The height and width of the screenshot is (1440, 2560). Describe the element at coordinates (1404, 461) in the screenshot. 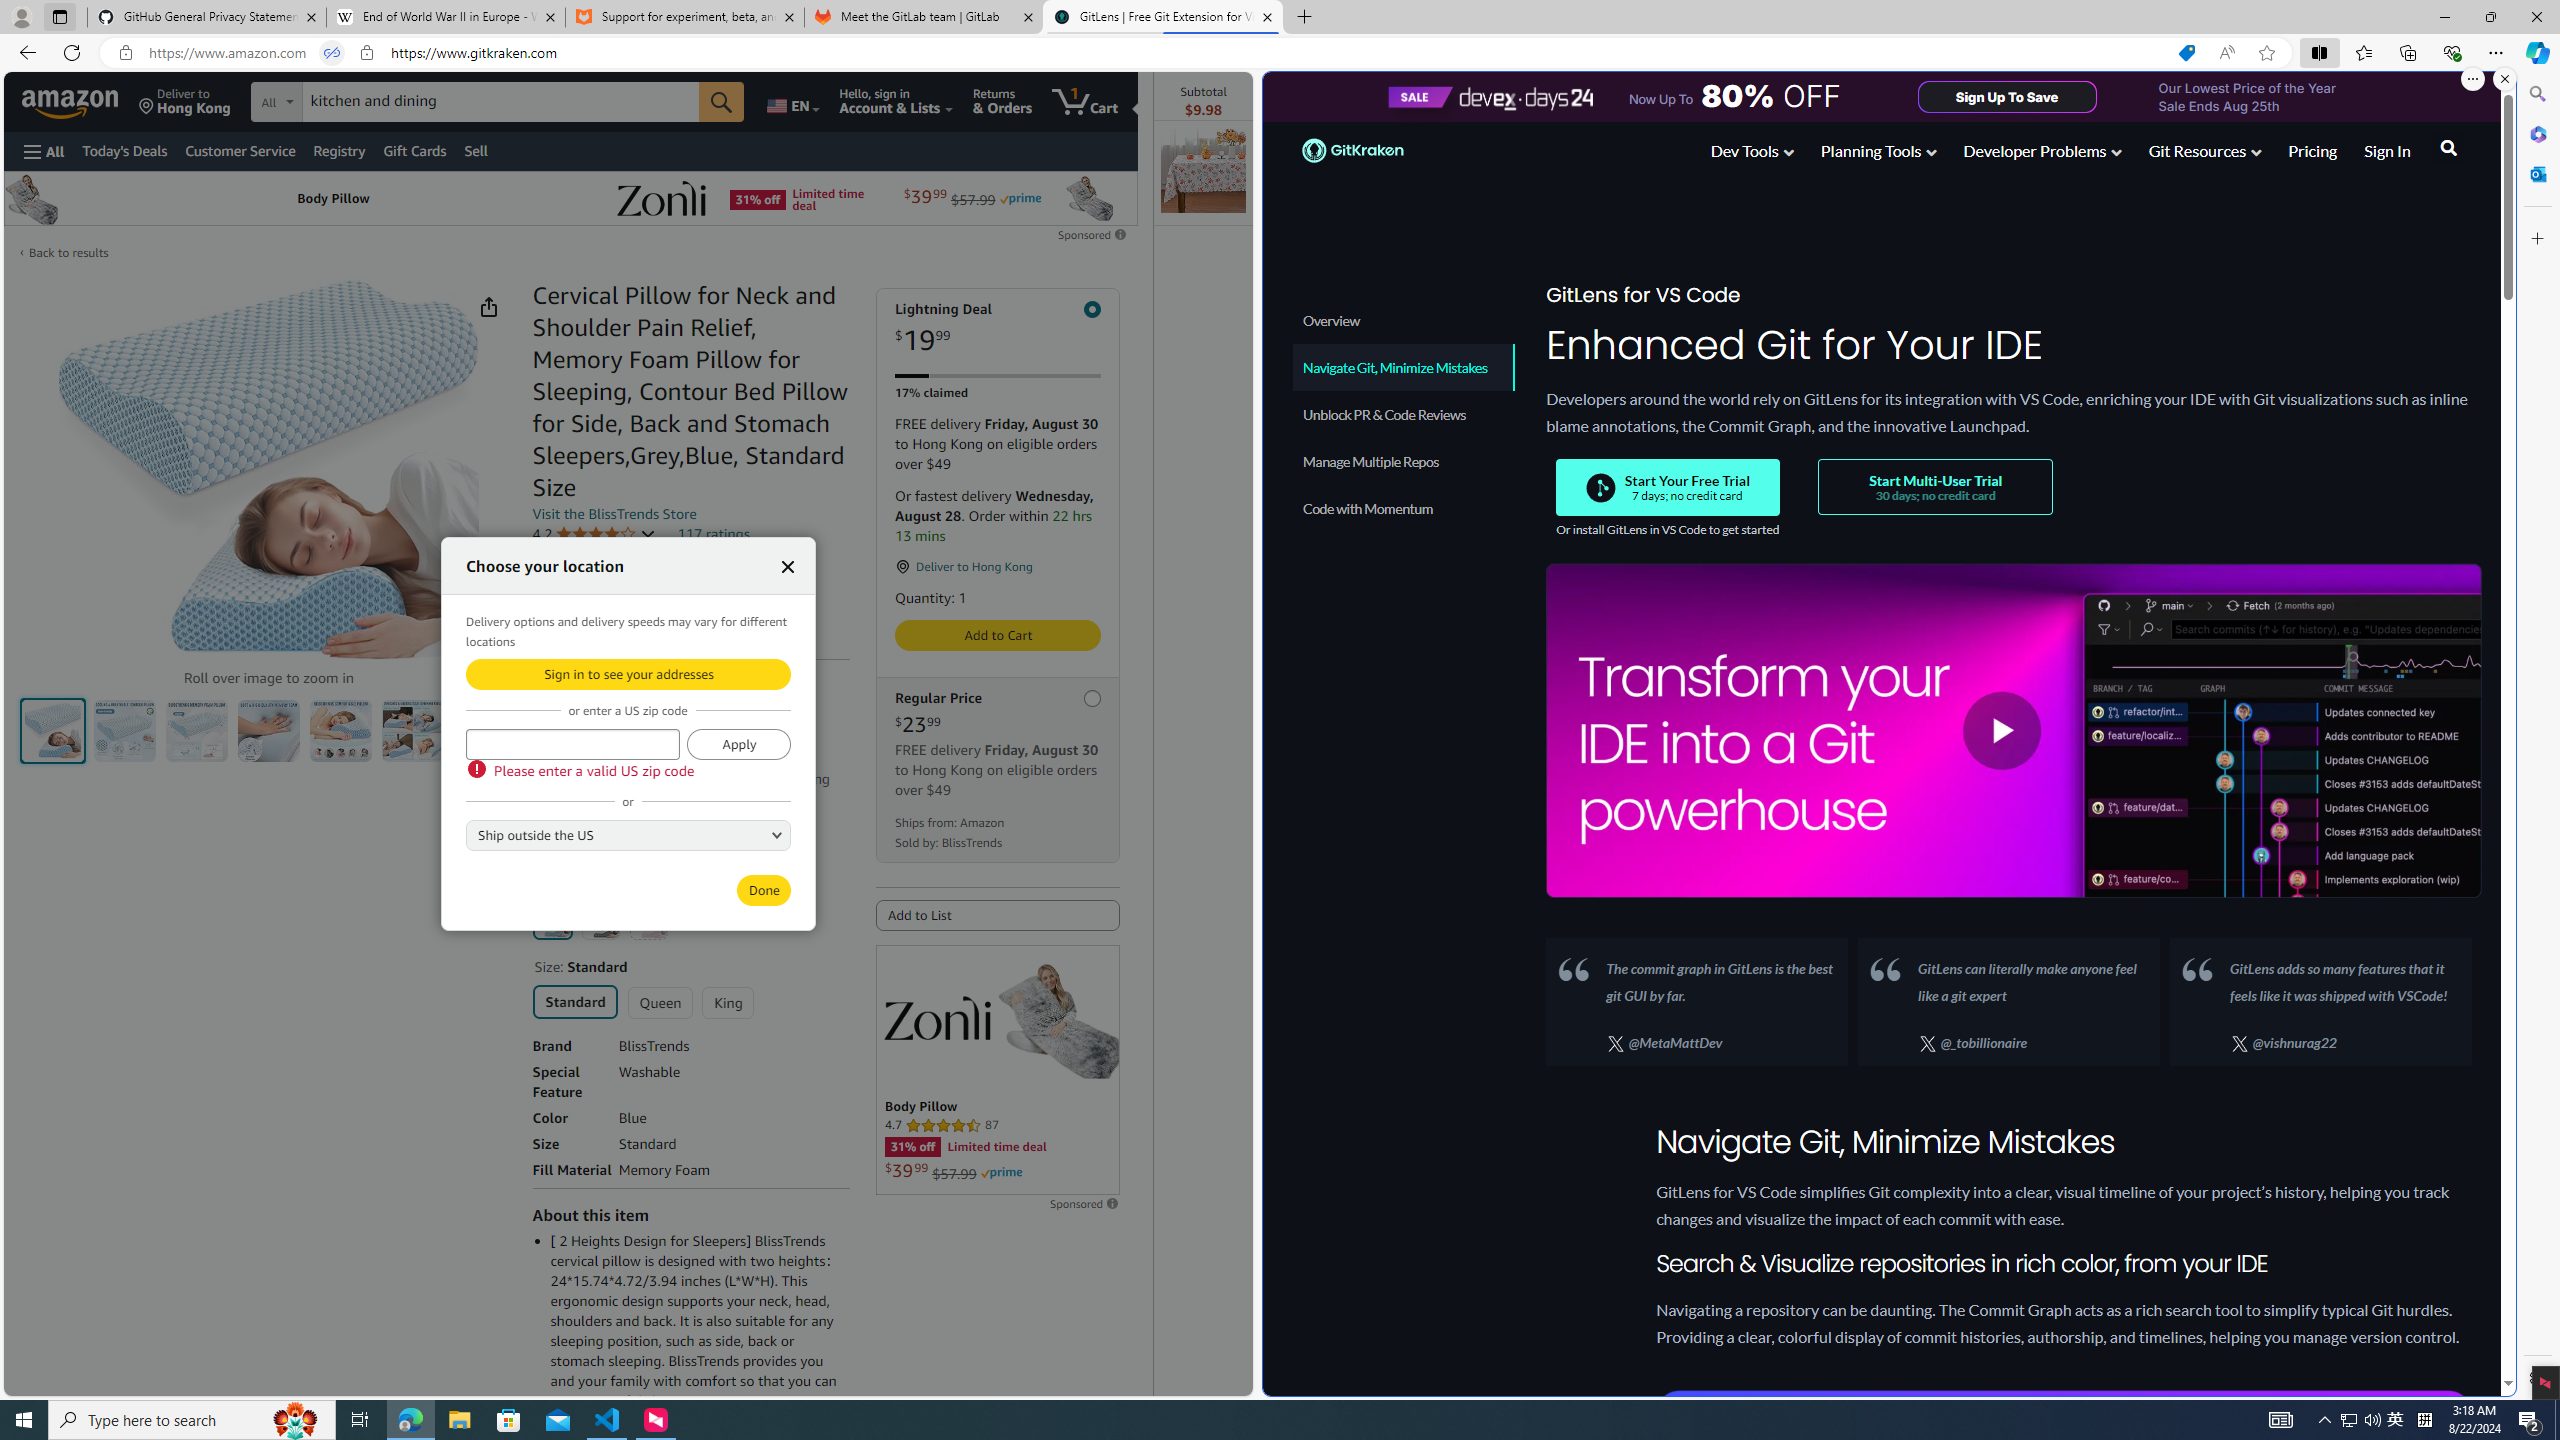

I see `Manage Multiple Repos` at that location.